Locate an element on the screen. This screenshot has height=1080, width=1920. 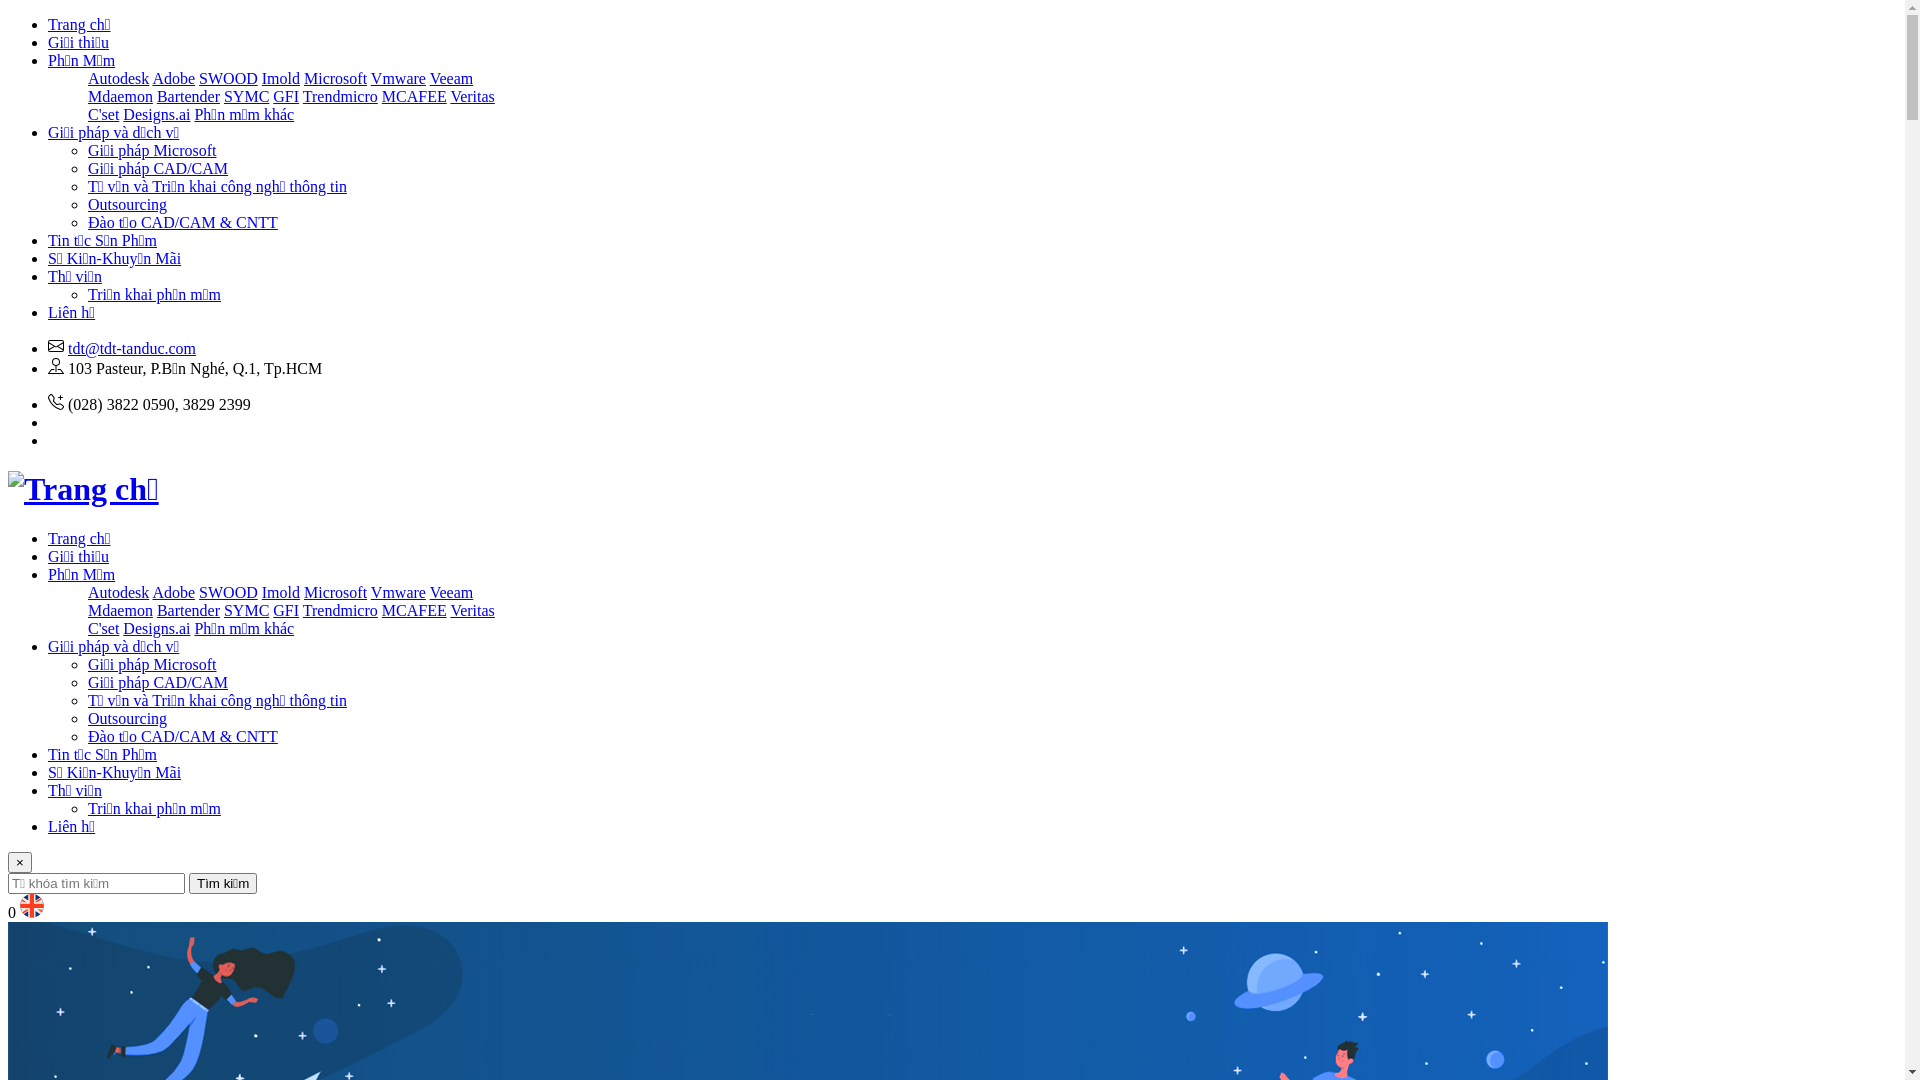
MCAFEE is located at coordinates (414, 96).